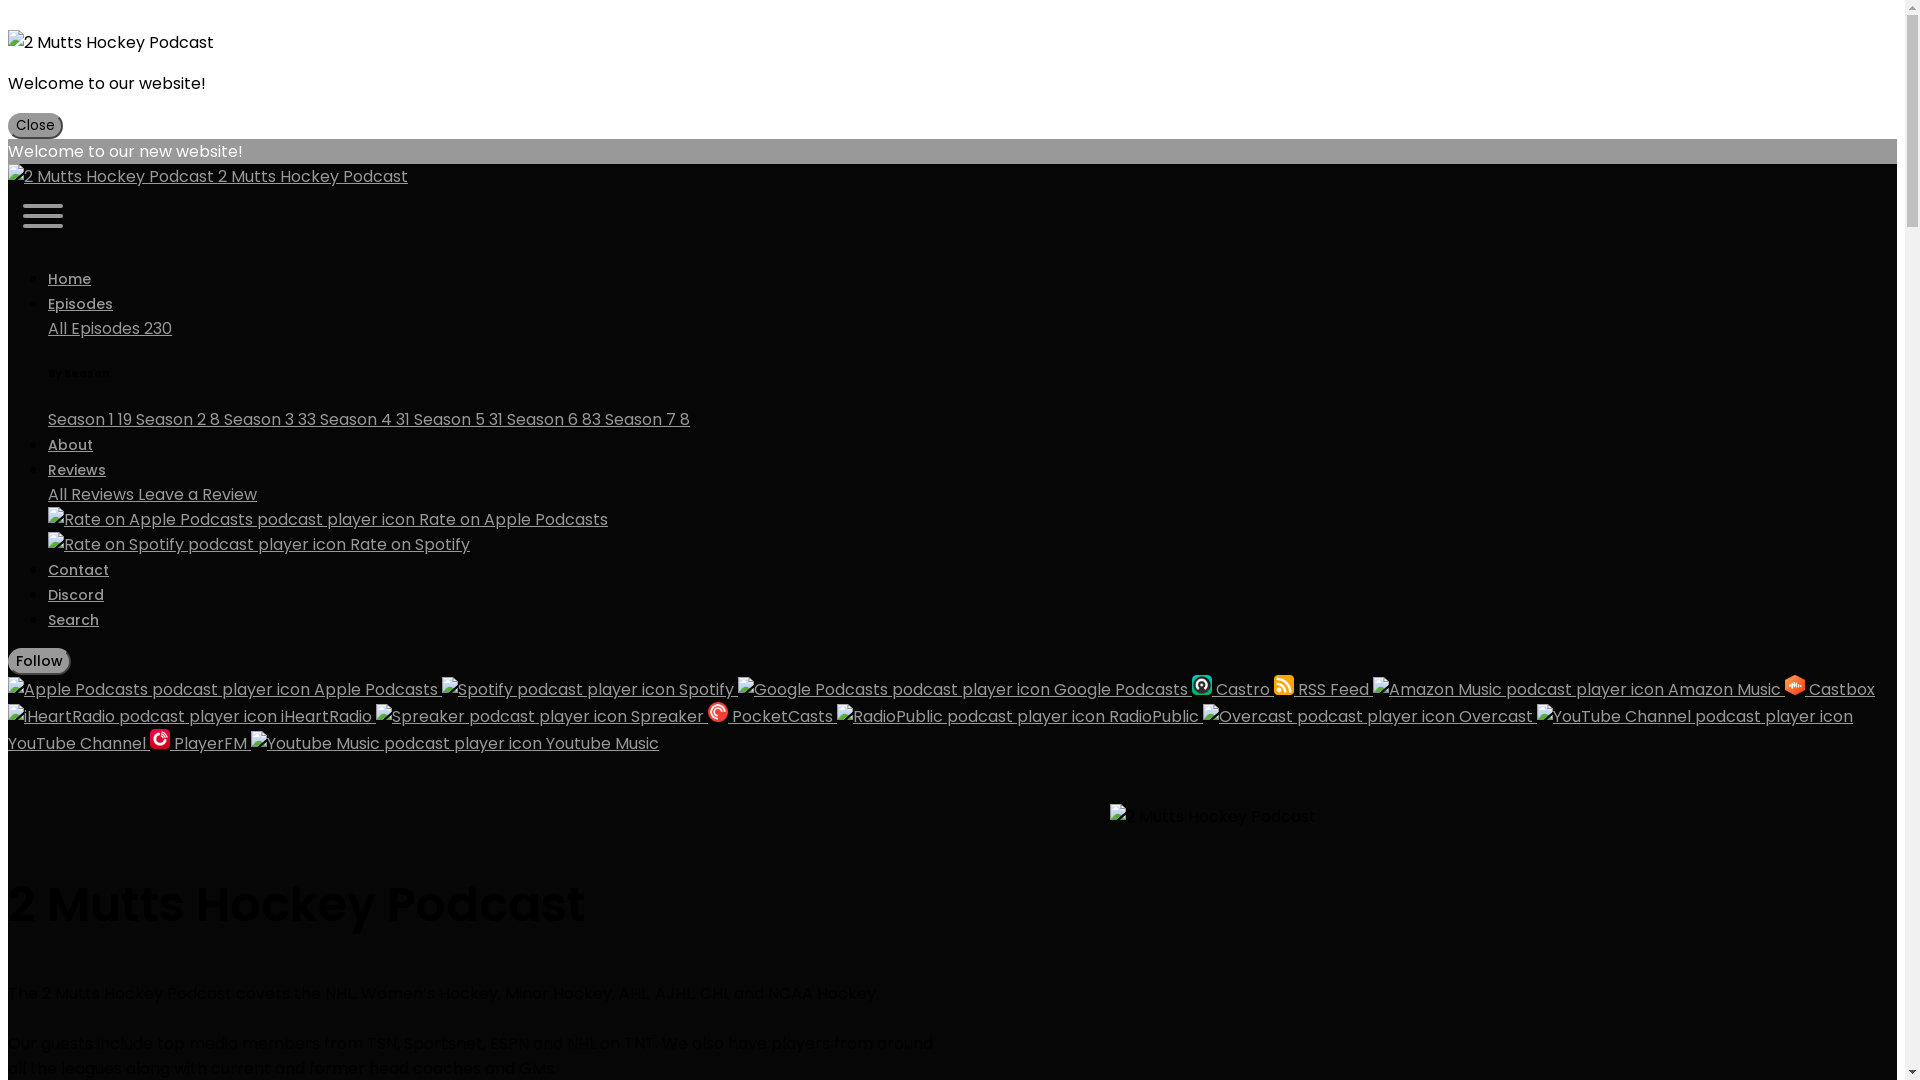 This screenshot has height=1080, width=1920. Describe the element at coordinates (367, 420) in the screenshot. I see `Season 4 31` at that location.